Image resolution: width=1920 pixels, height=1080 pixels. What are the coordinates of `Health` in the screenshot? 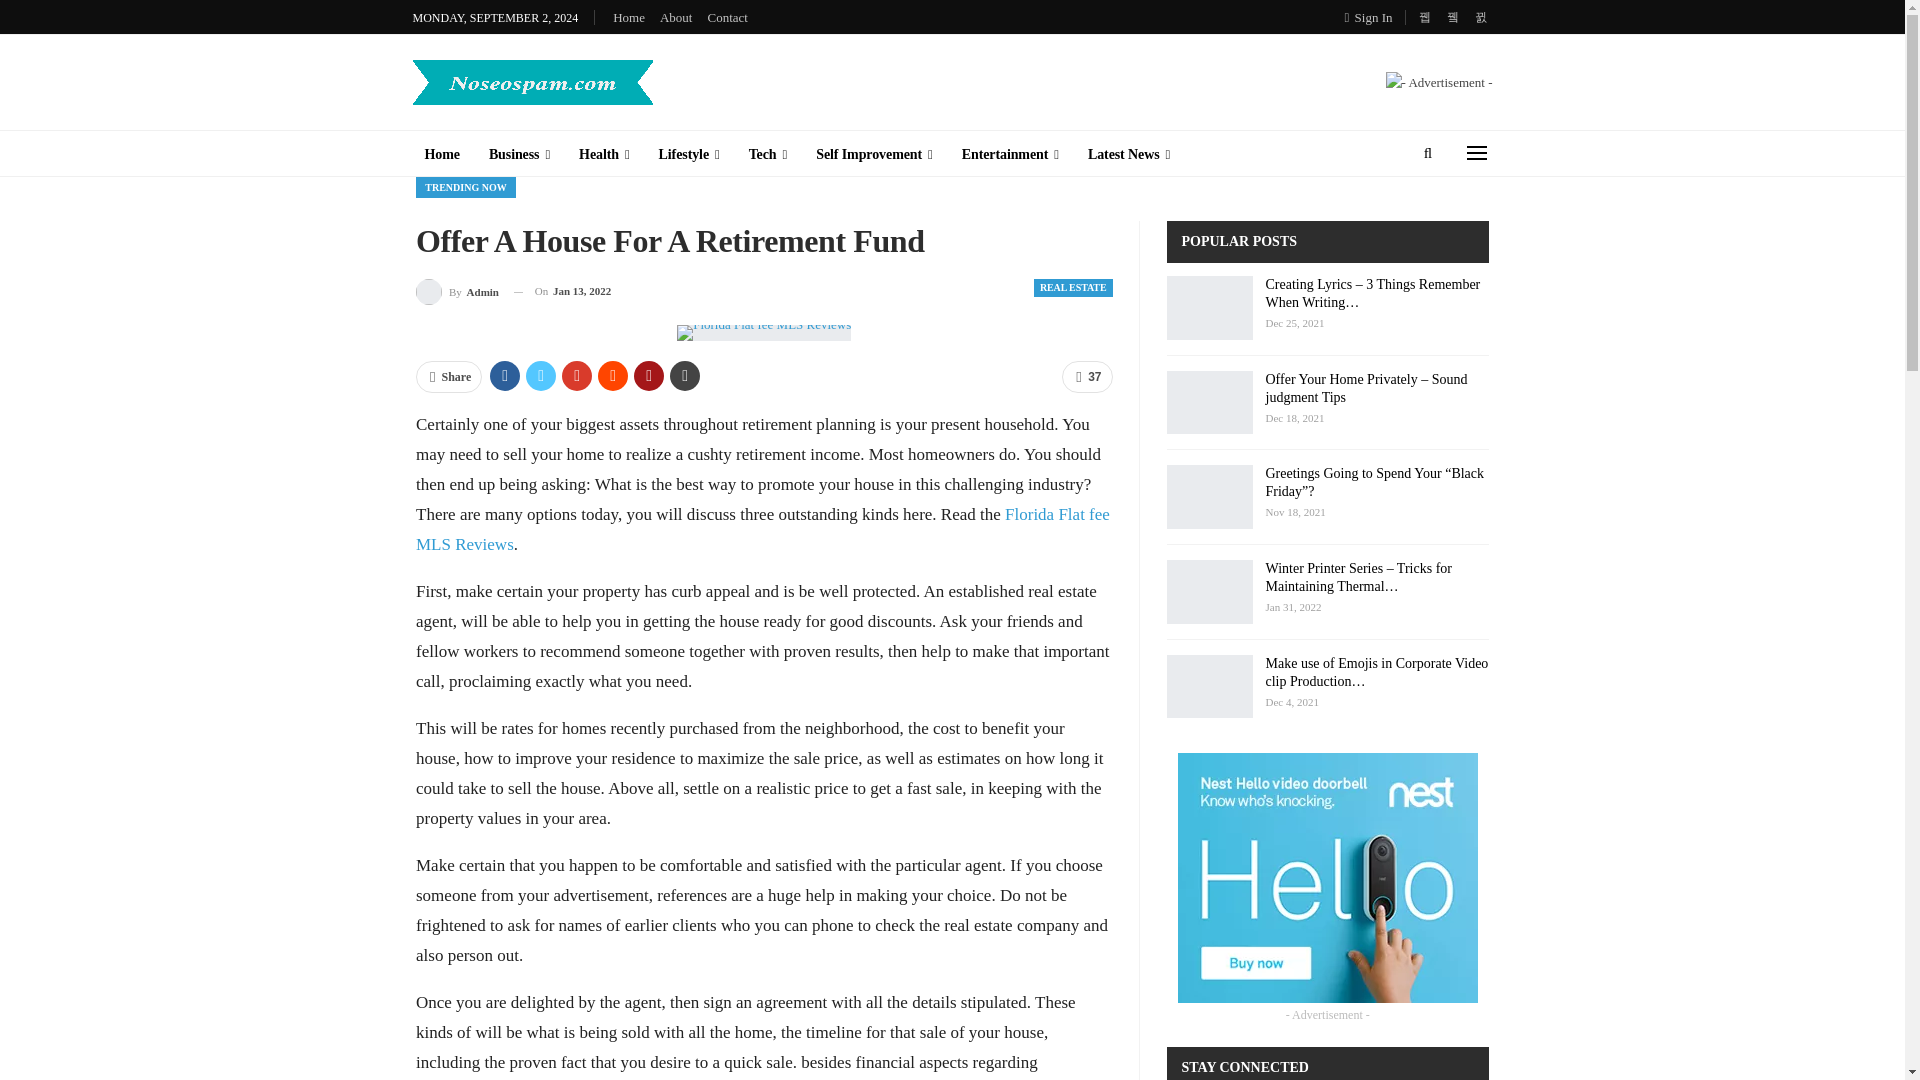 It's located at (604, 154).